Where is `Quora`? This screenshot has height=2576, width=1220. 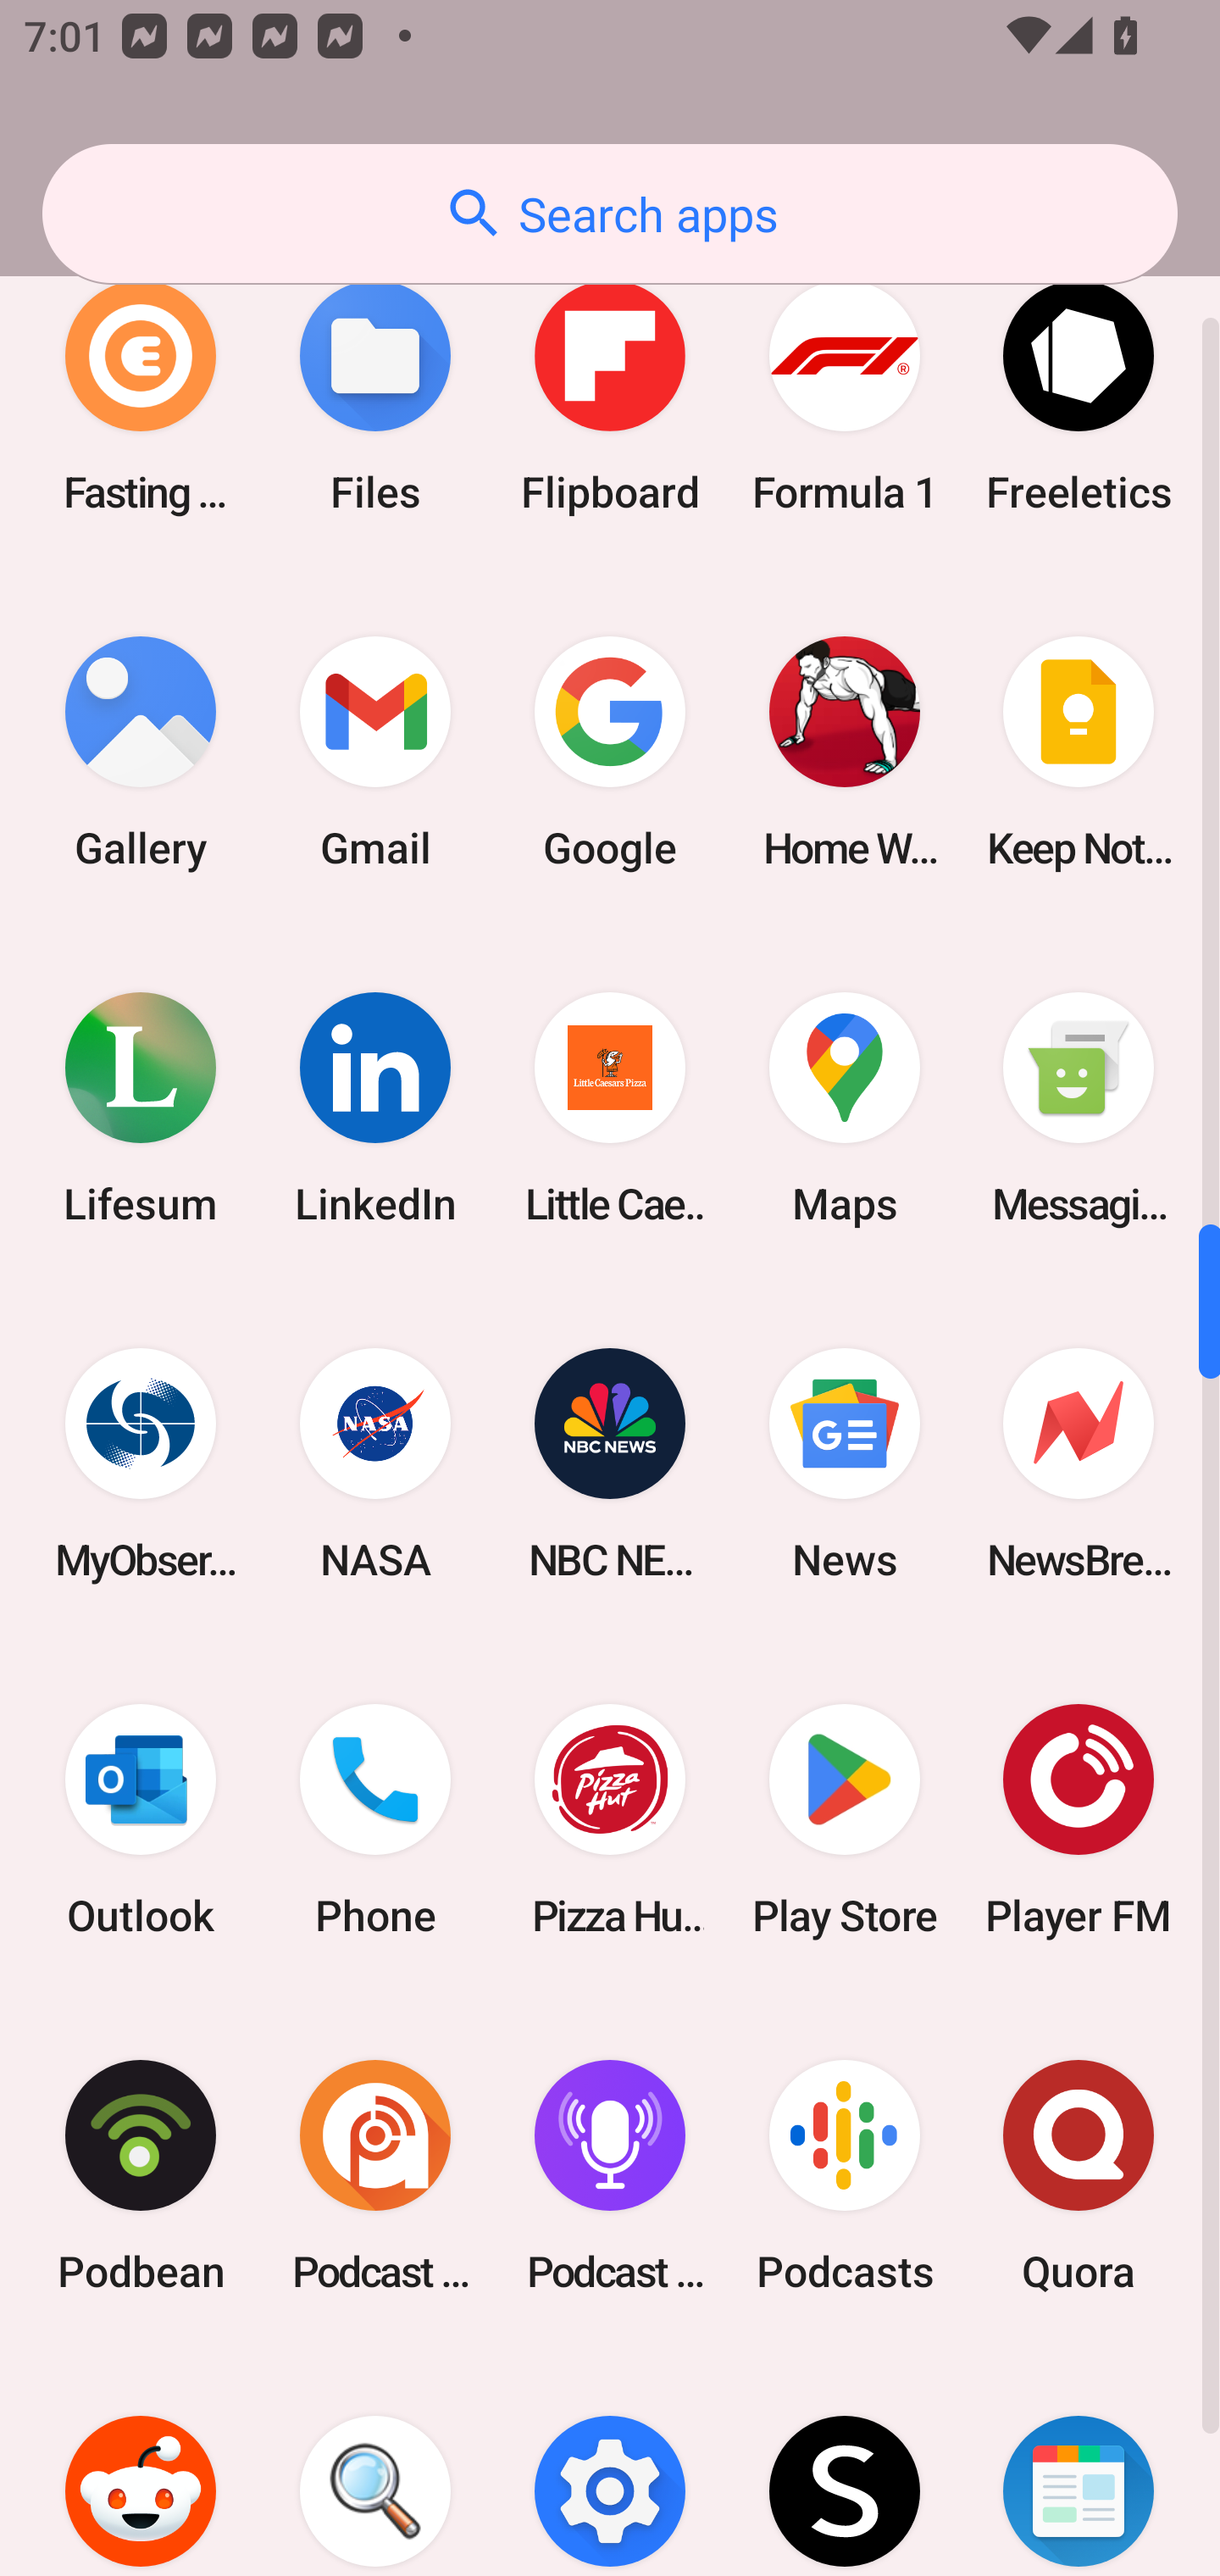 Quora is located at coordinates (1079, 2176).